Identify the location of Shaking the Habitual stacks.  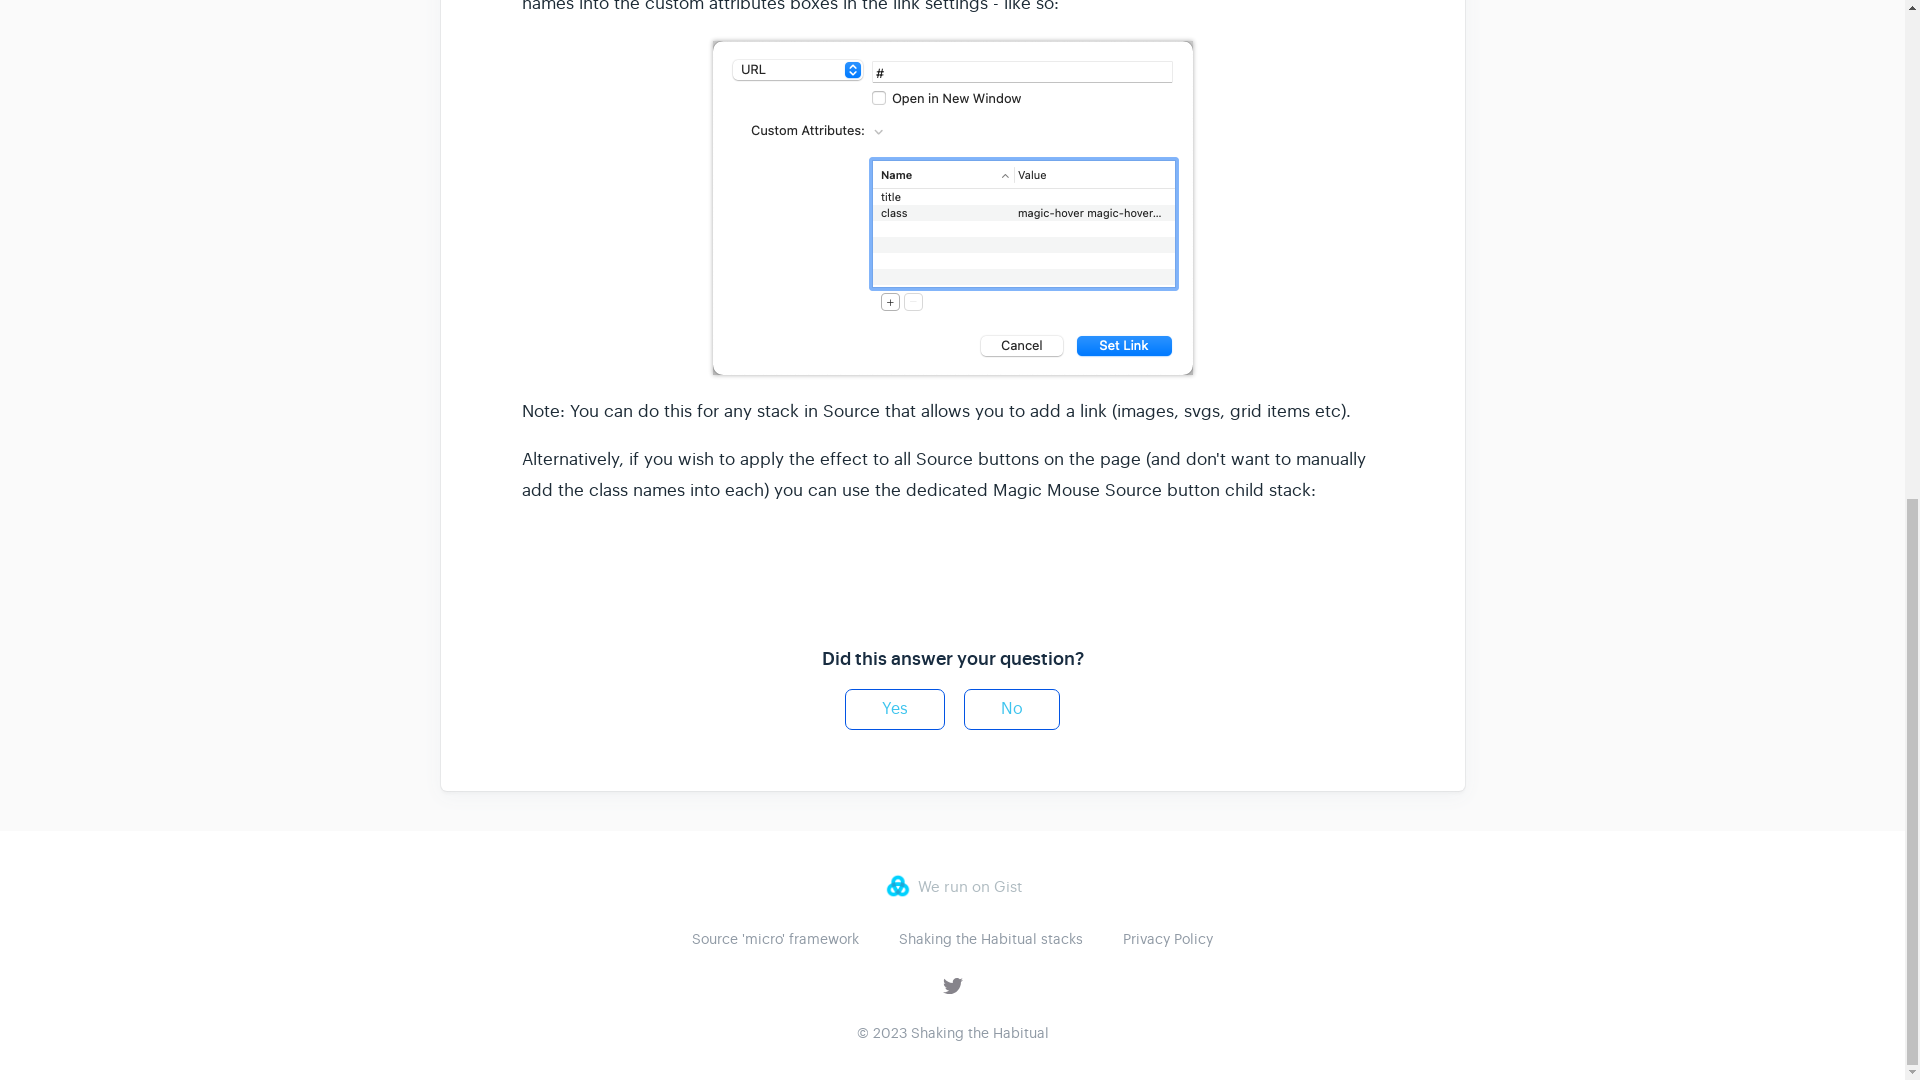
(990, 938).